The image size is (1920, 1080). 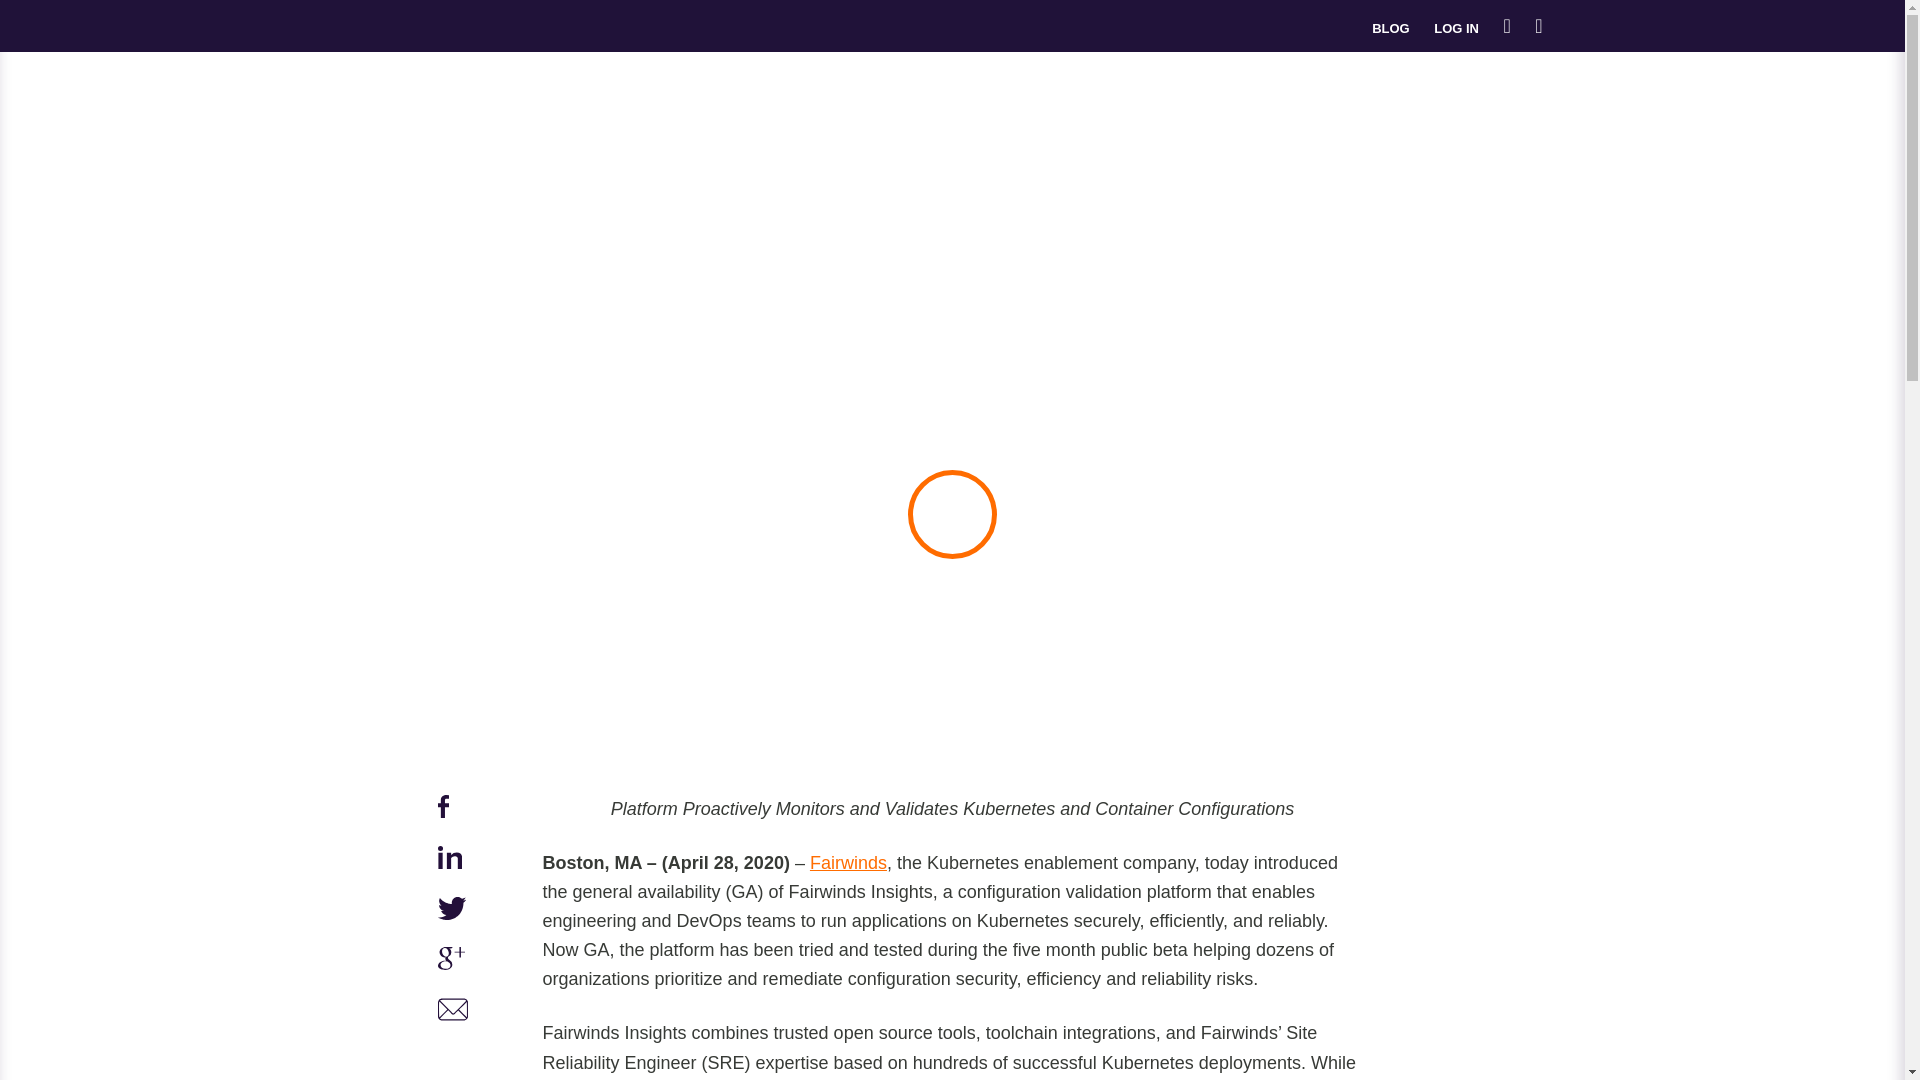 What do you see at coordinates (1390, 28) in the screenshot?
I see `BLOG` at bounding box center [1390, 28].